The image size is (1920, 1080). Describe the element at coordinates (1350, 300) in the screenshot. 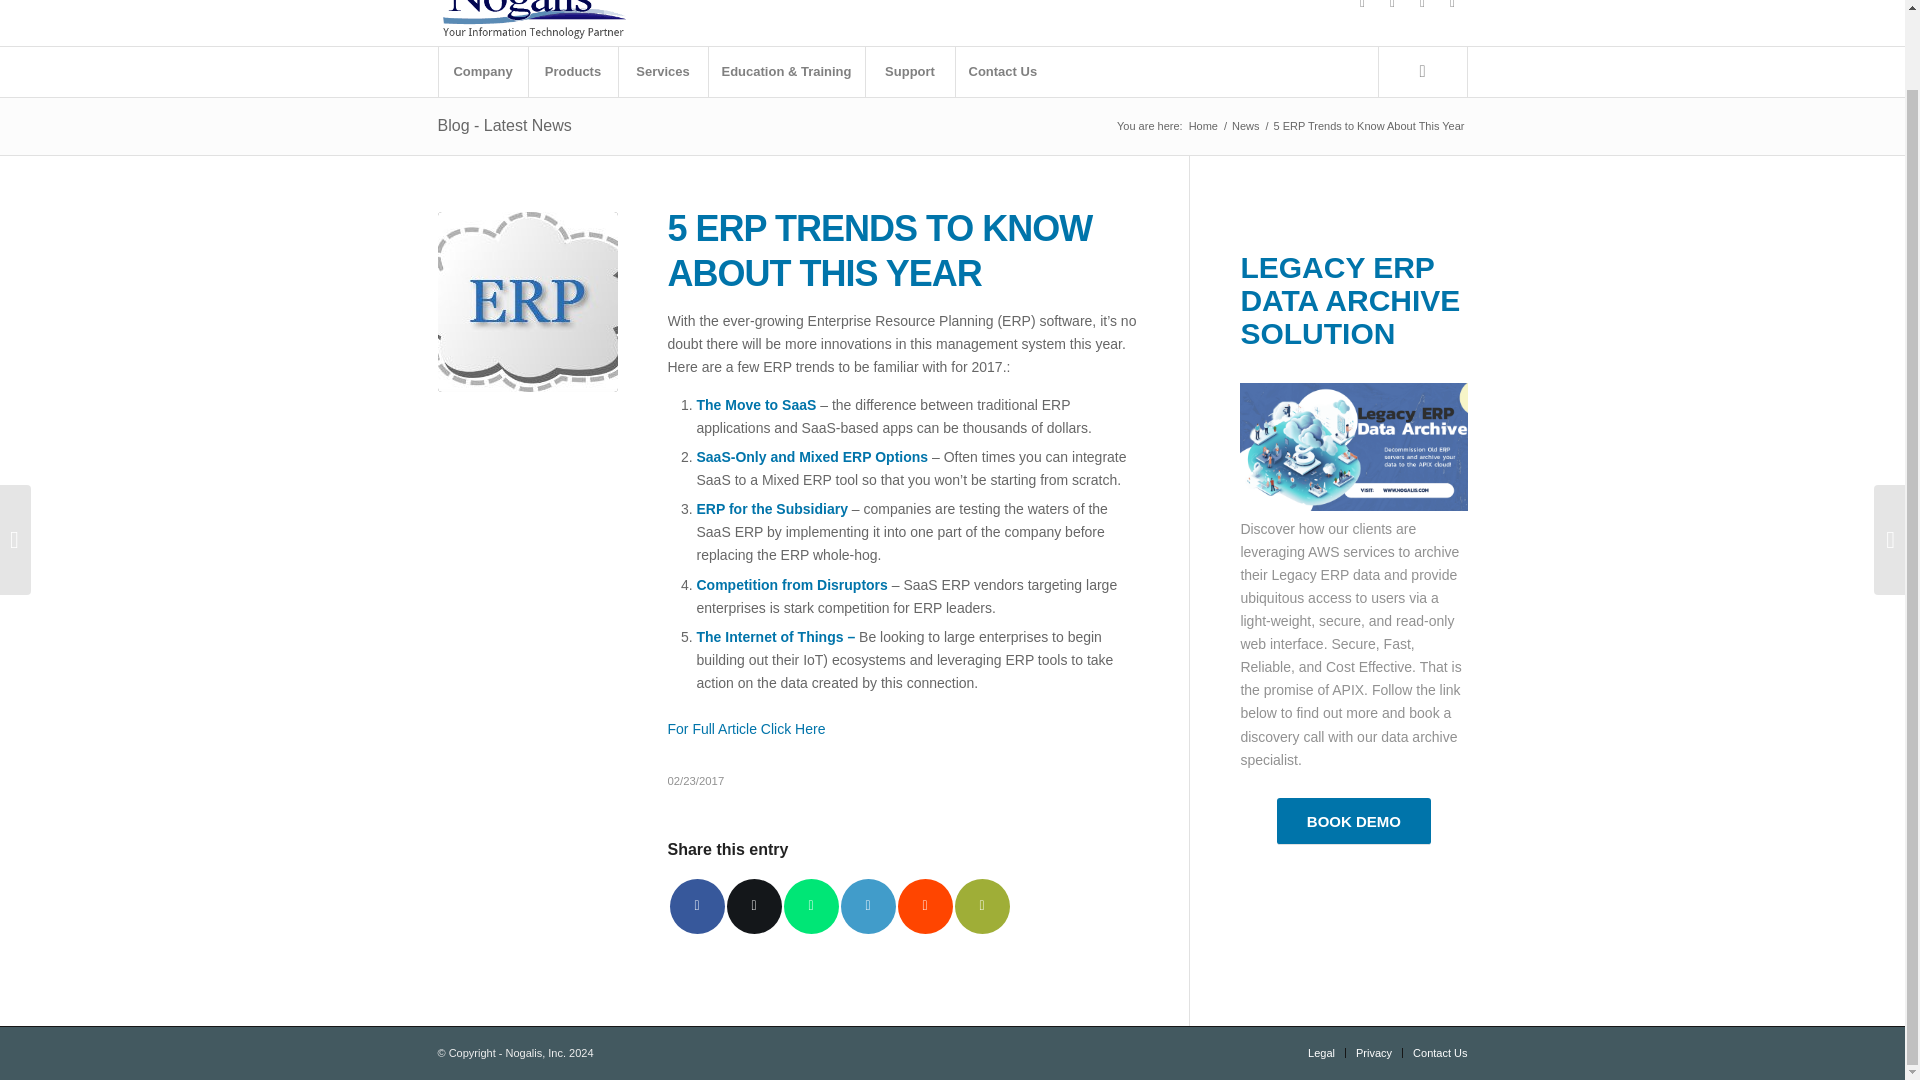

I see `LEGACY ERP DATA ARCHIVE SOLUTION` at that location.